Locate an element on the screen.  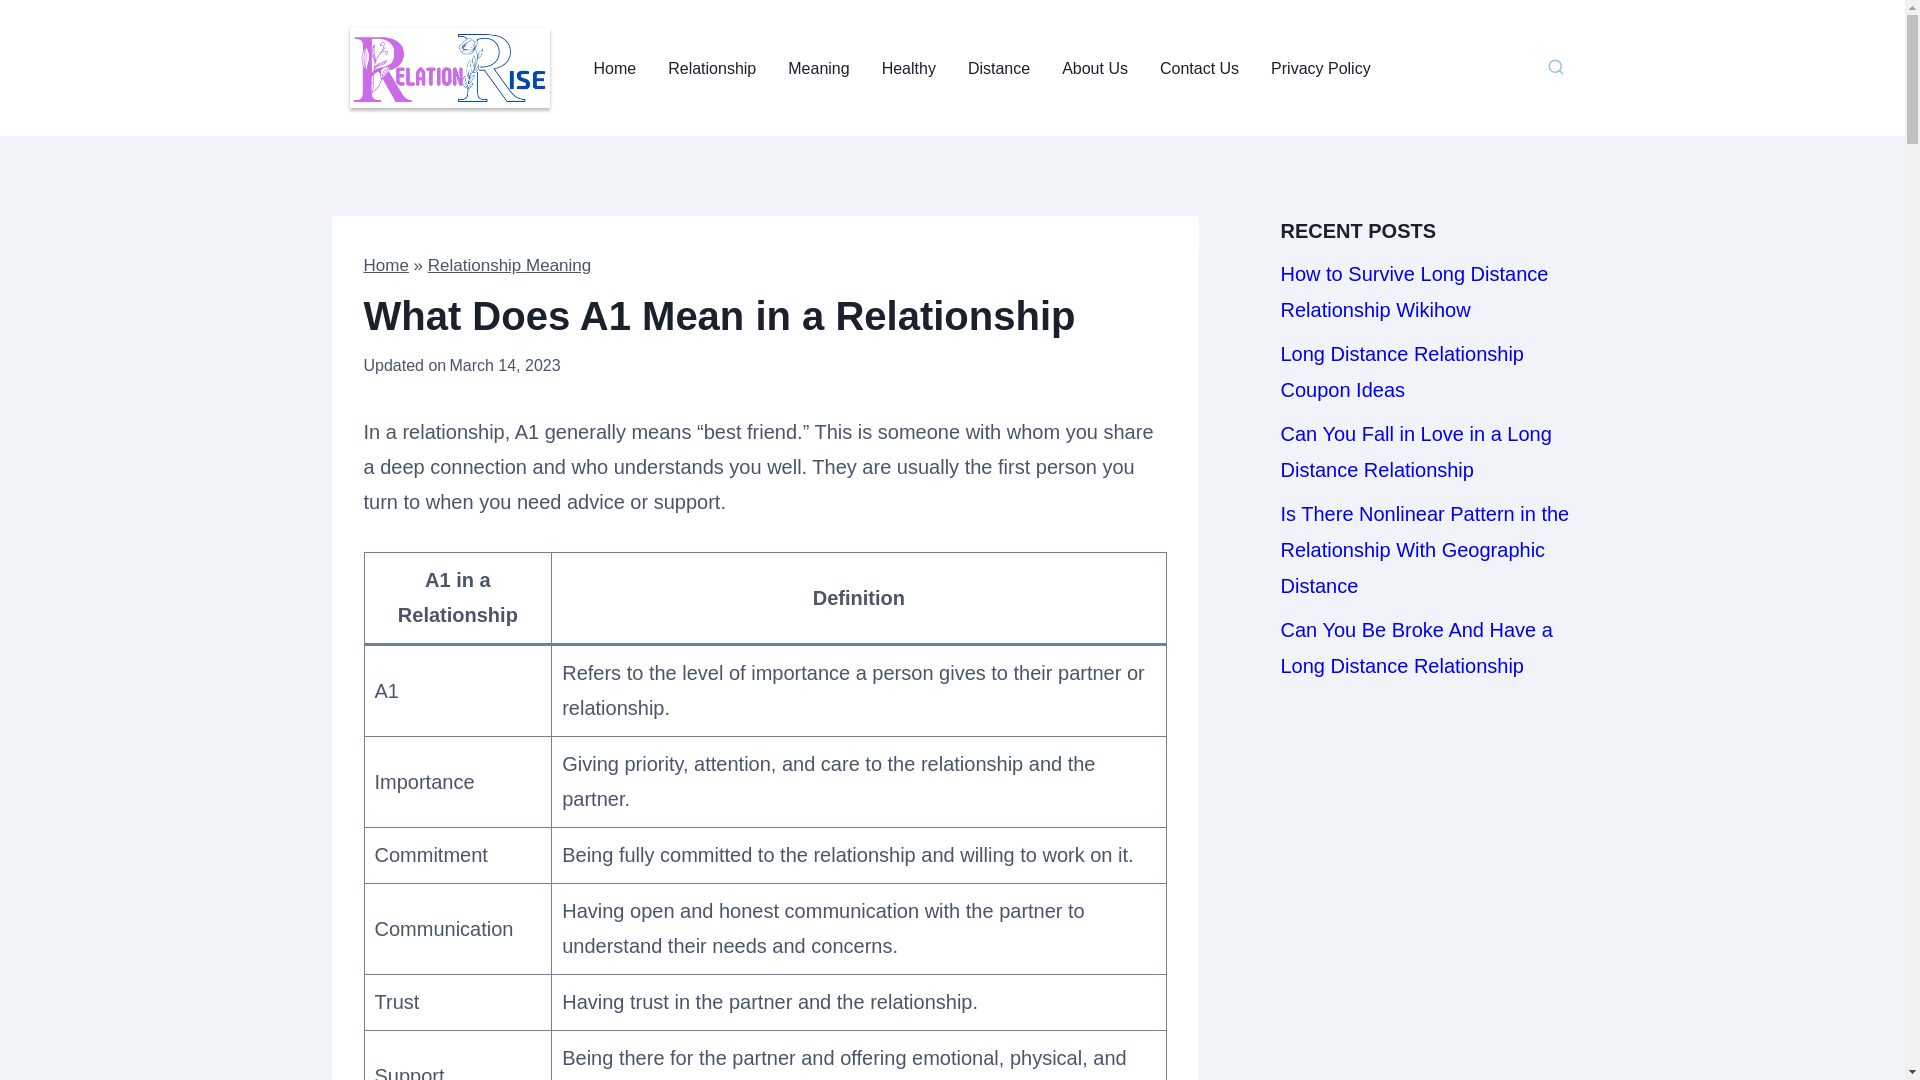
Home is located at coordinates (614, 68).